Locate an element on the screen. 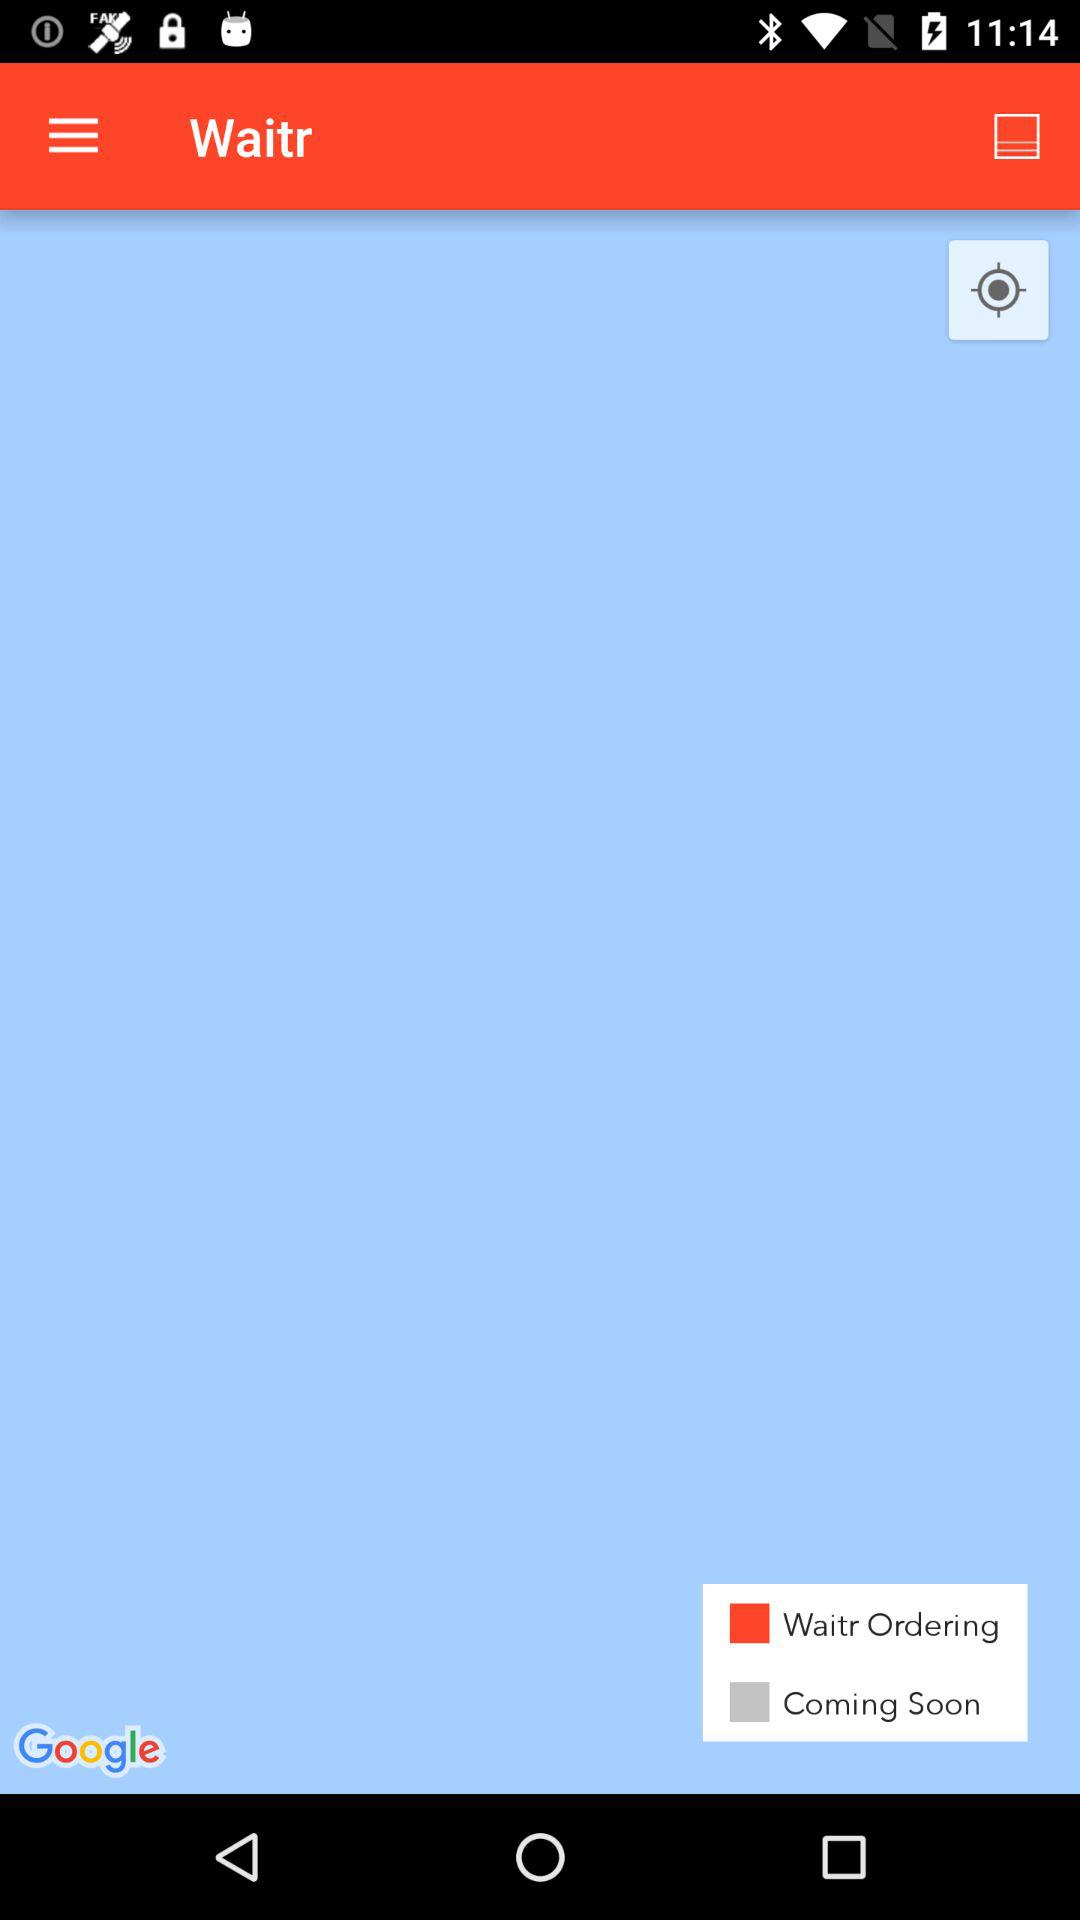 The image size is (1080, 1920). press the app to the left of waitr app is located at coordinates (73, 136).